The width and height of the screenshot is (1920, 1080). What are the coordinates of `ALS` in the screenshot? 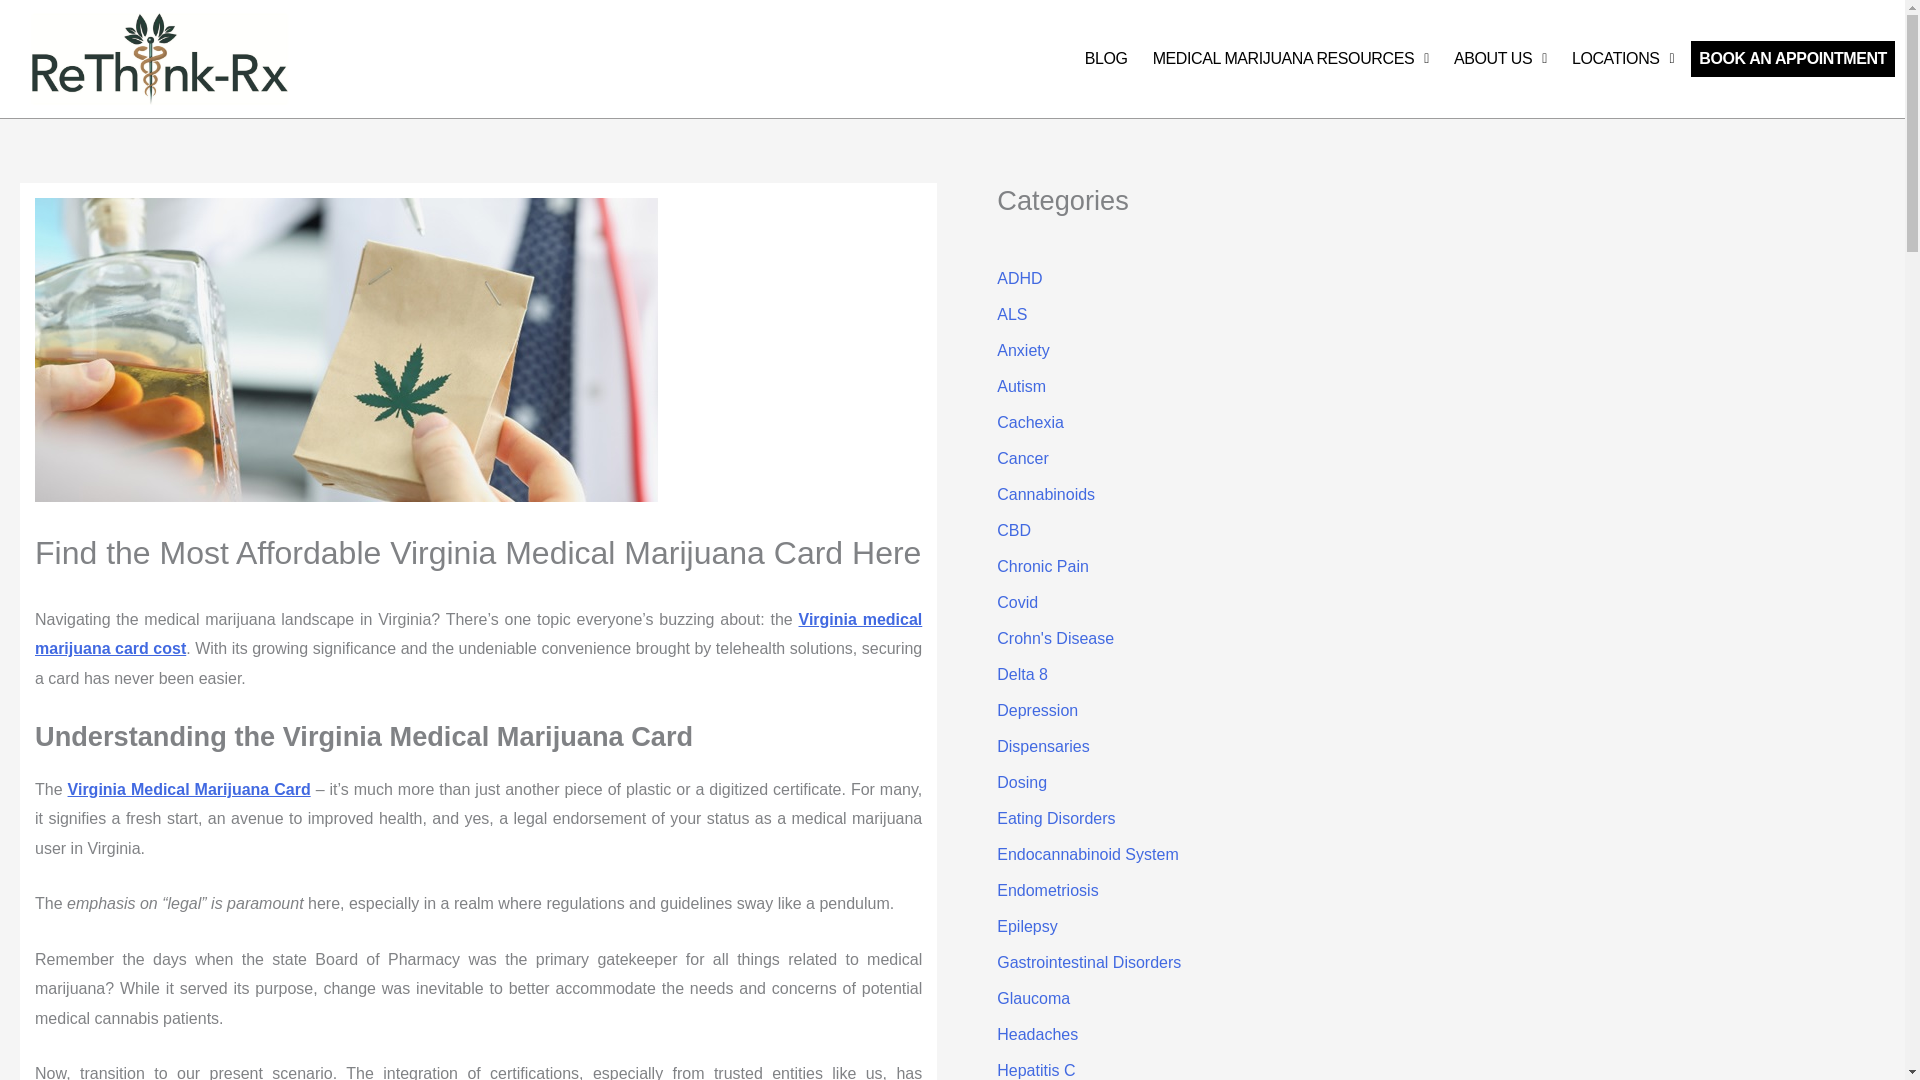 It's located at (1012, 314).